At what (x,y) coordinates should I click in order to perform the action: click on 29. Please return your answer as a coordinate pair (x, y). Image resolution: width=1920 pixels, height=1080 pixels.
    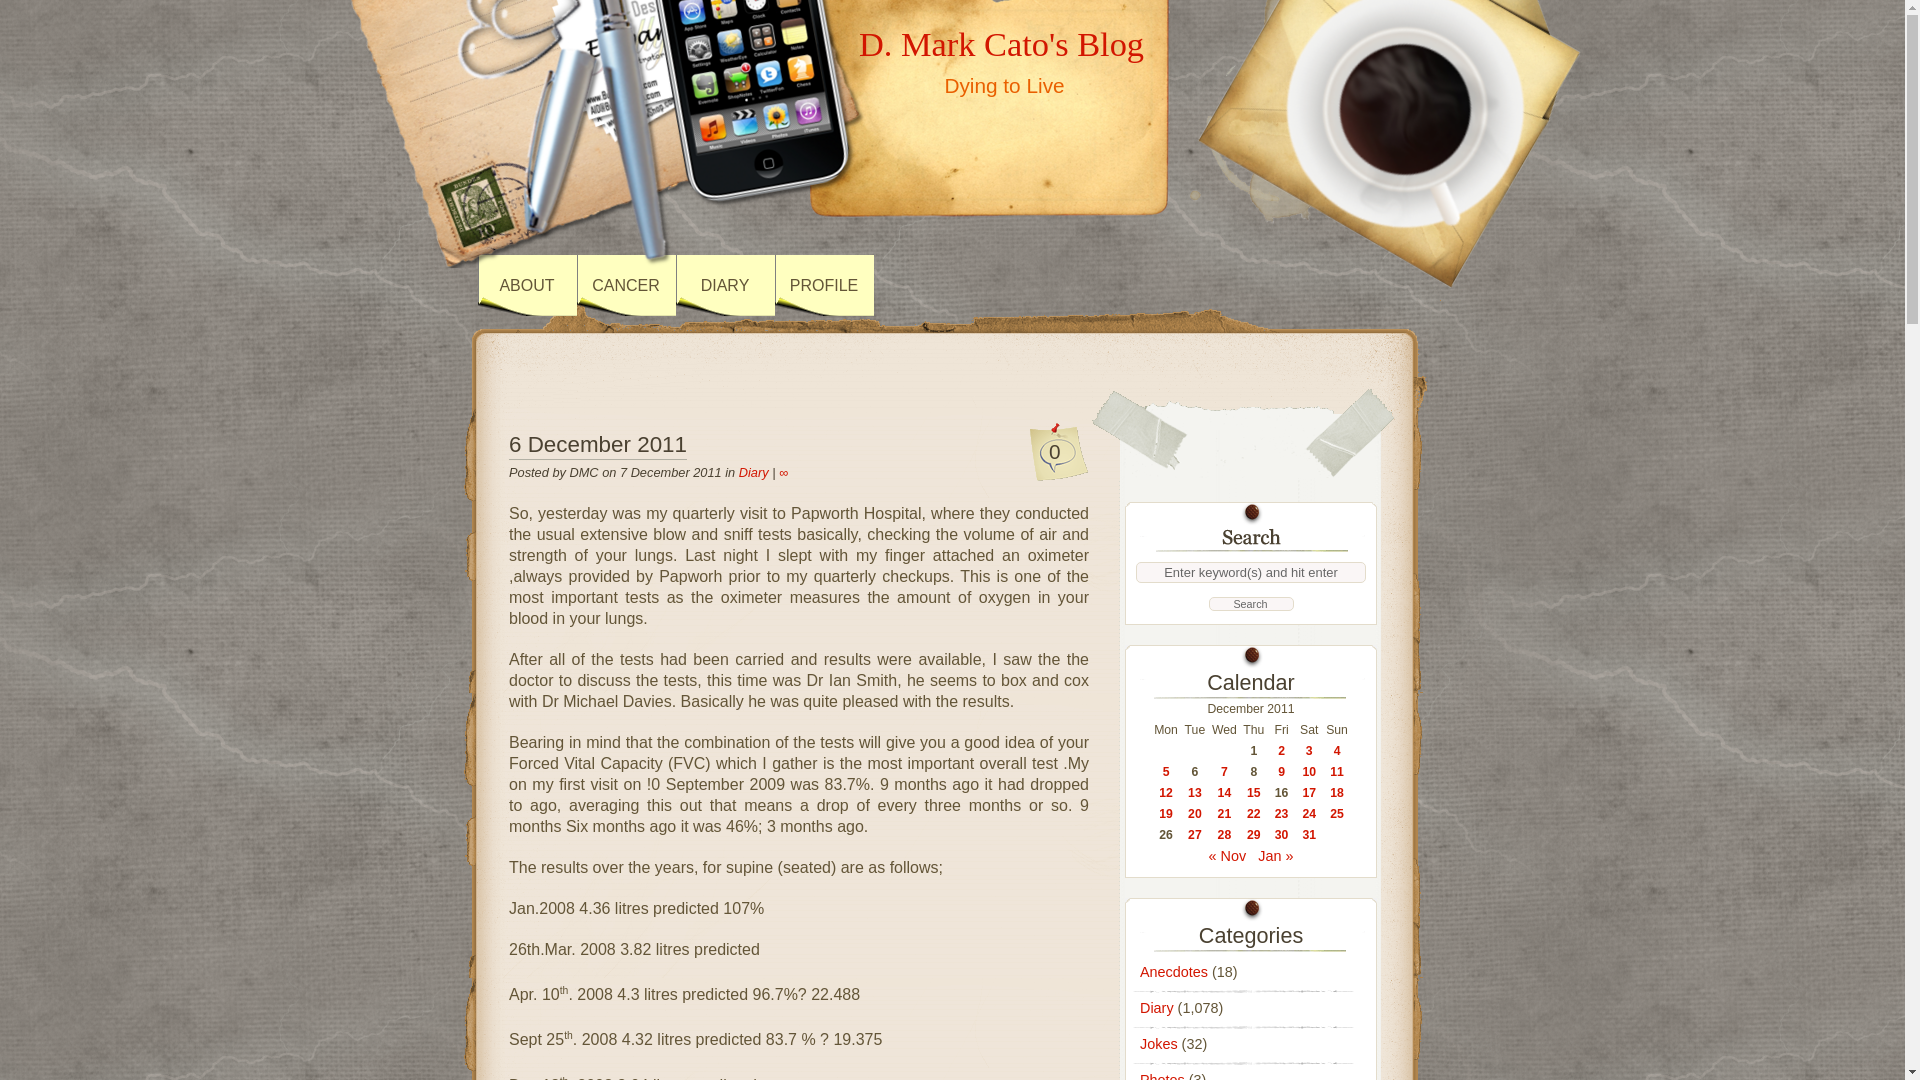
    Looking at the image, I should click on (1254, 835).